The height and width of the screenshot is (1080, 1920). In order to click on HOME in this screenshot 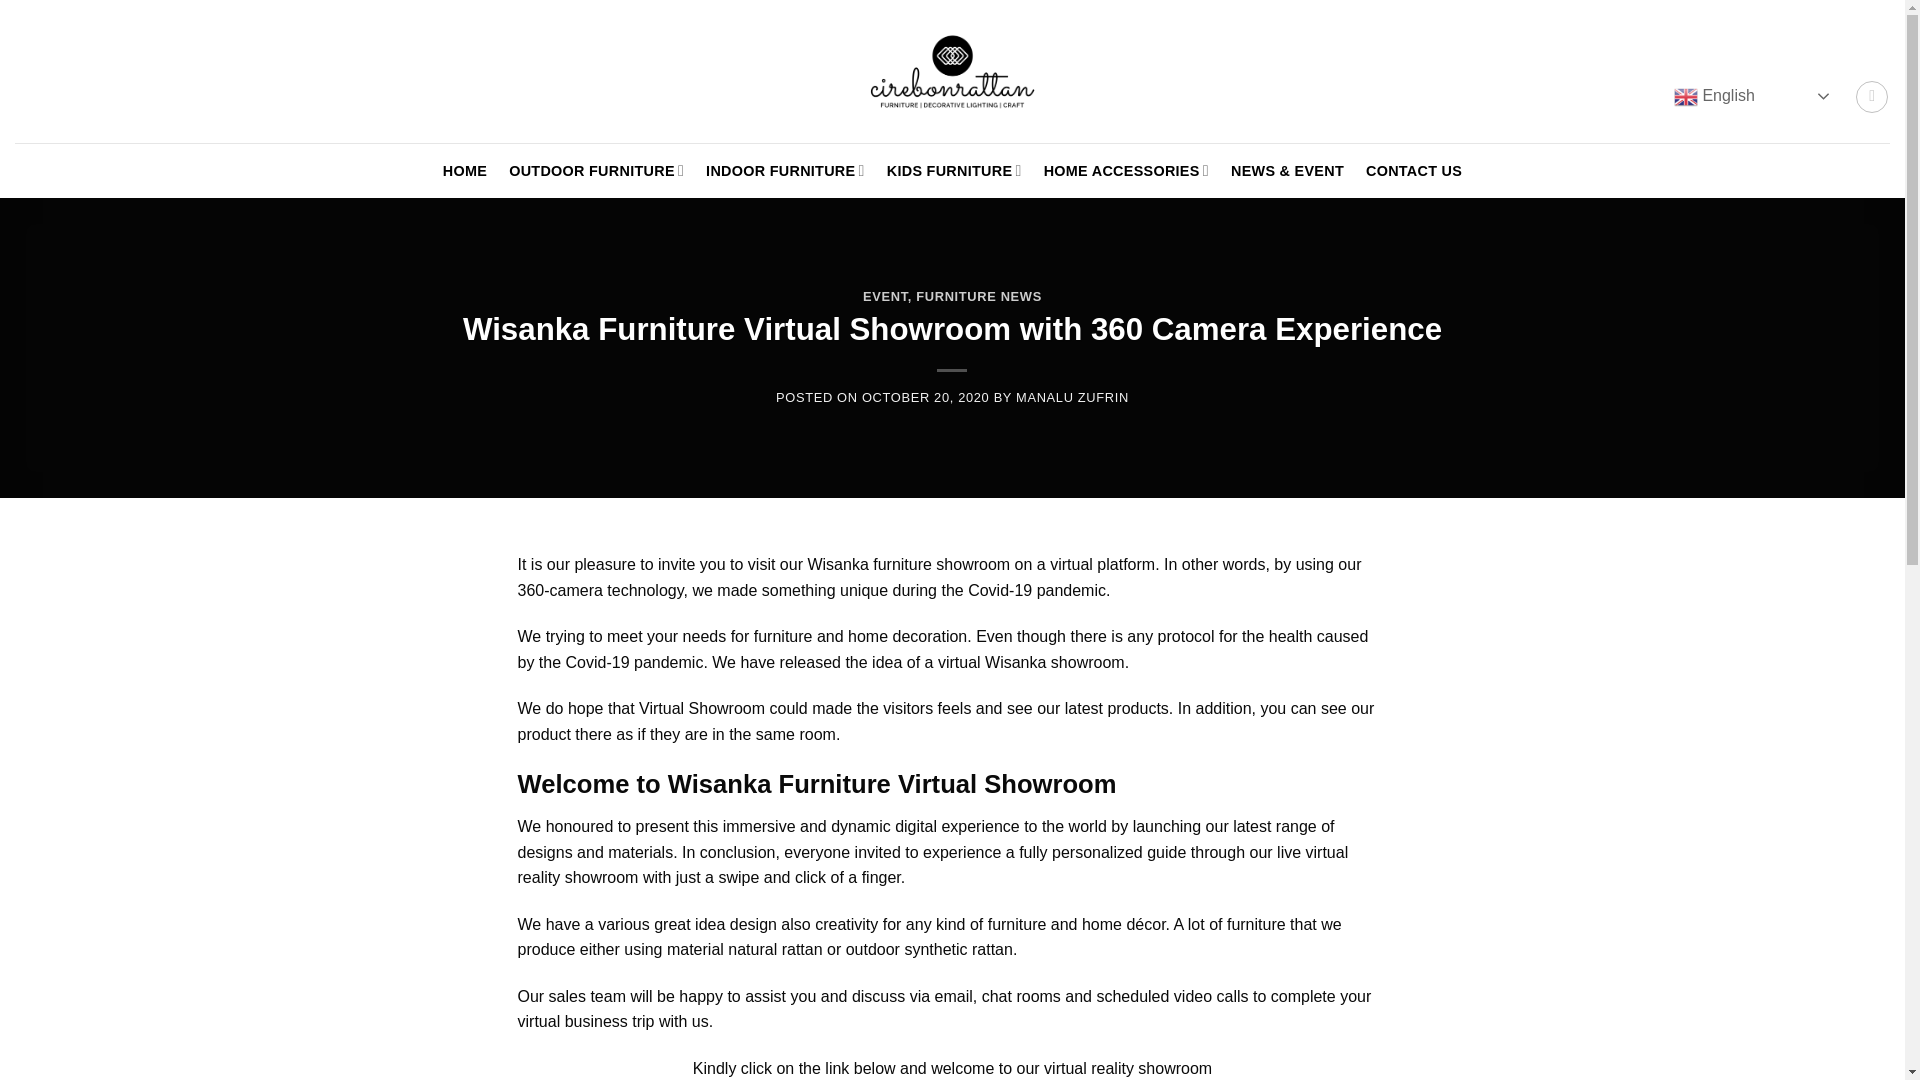, I will do `click(465, 171)`.